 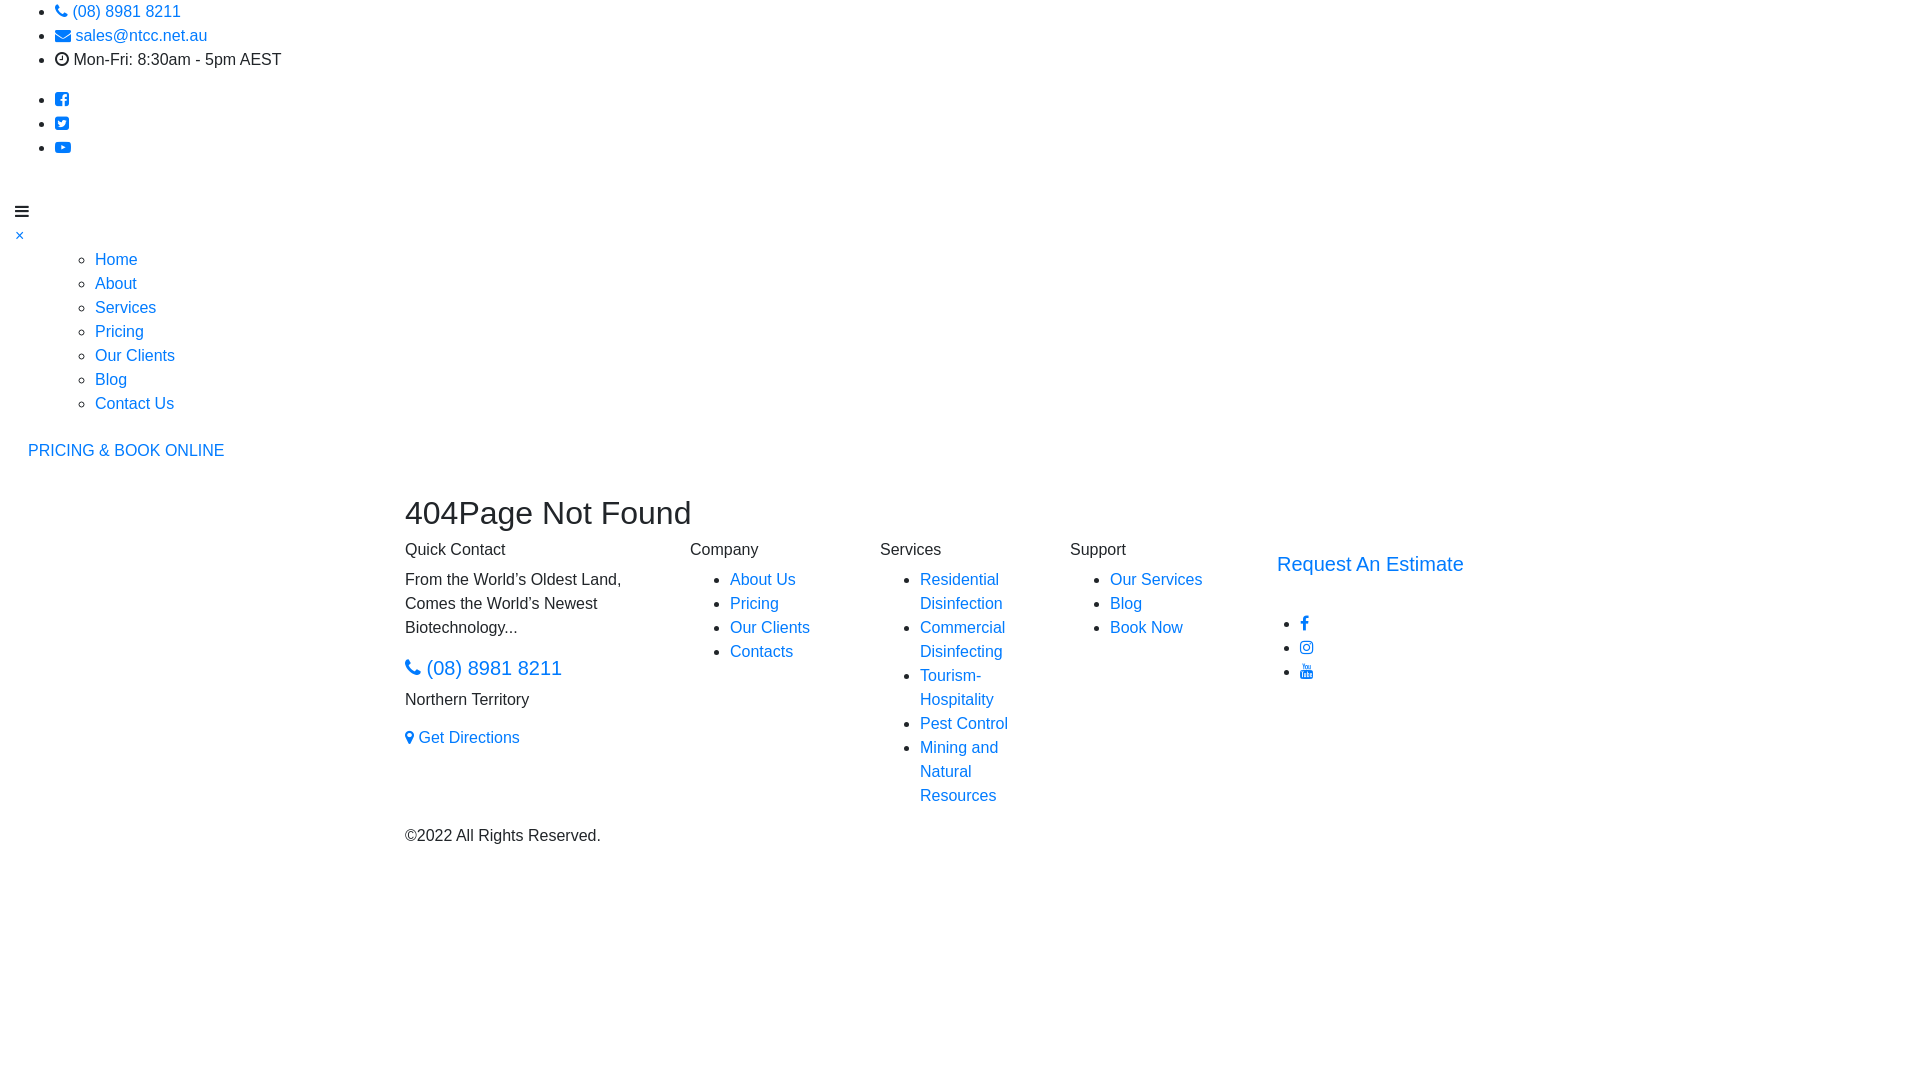 I want to click on Our Clients, so click(x=770, y=628).